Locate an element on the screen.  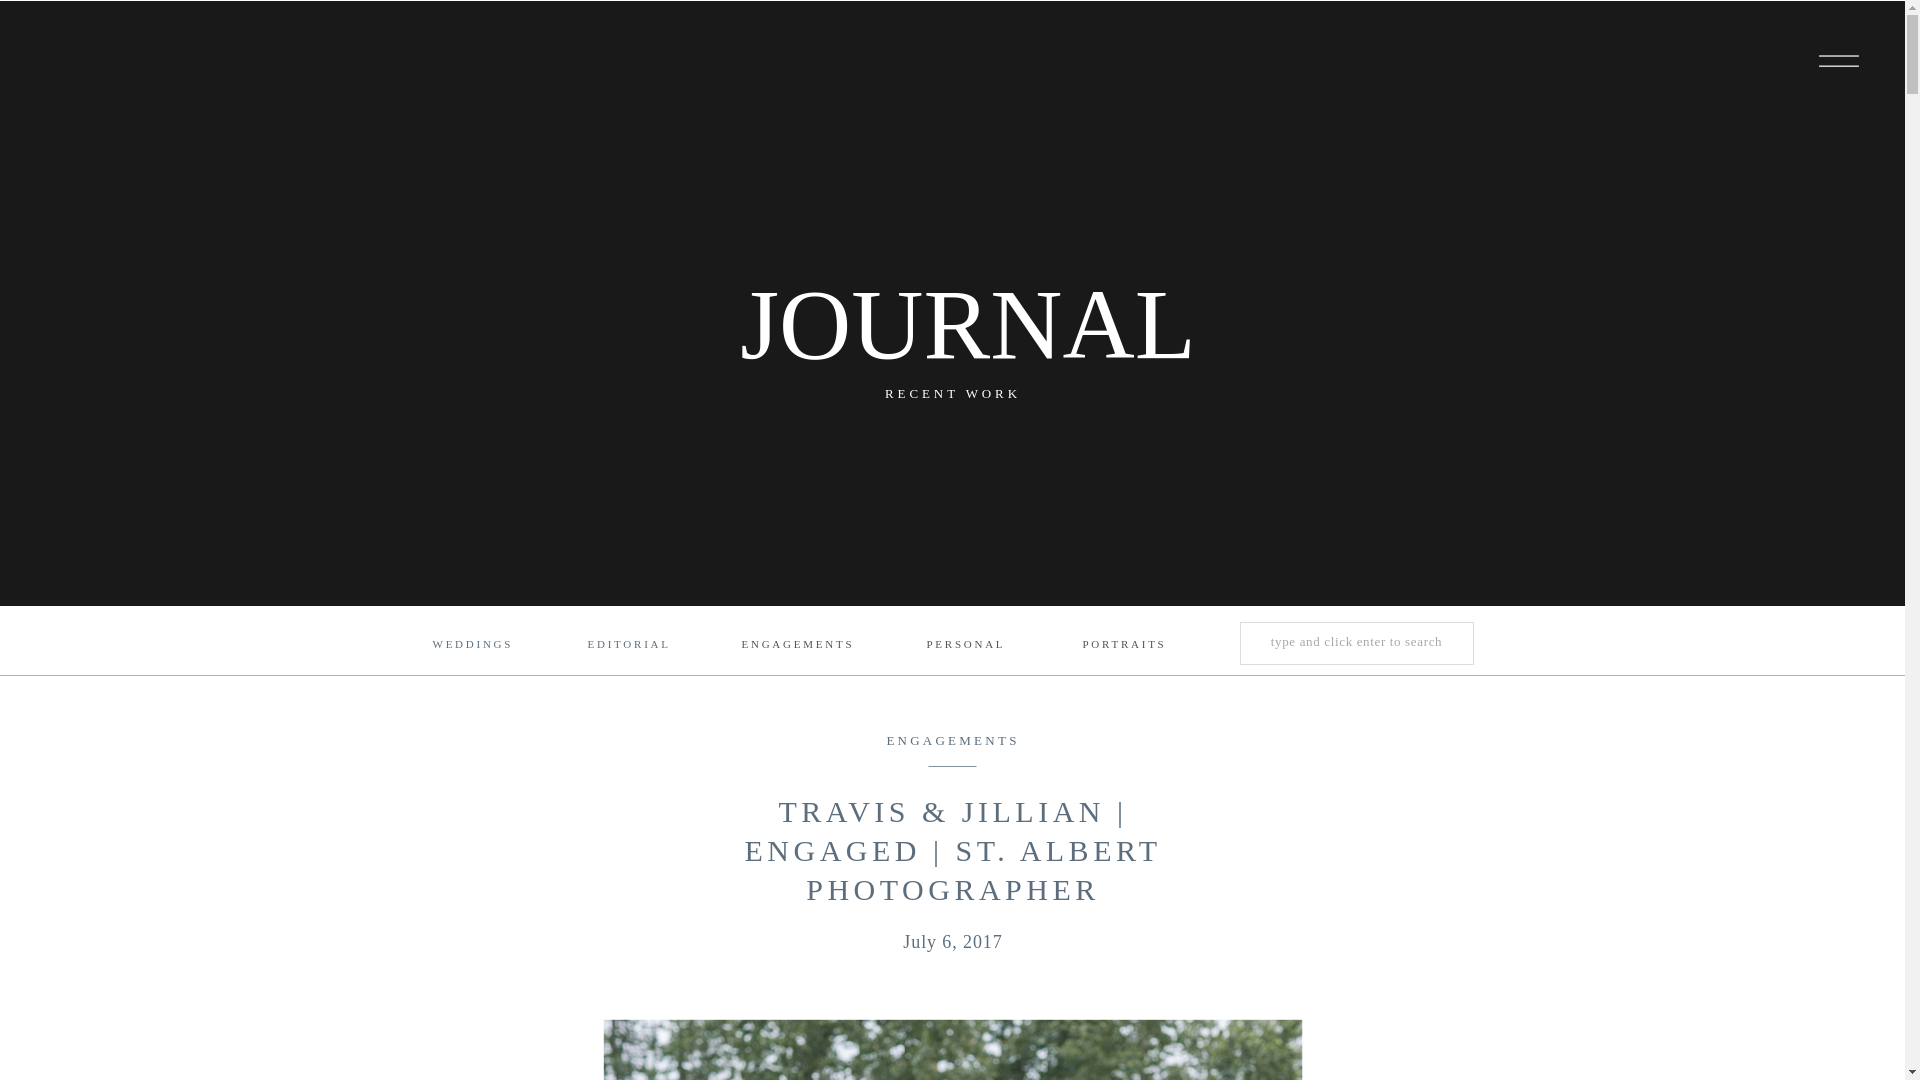
PERSONAL is located at coordinates (964, 646).